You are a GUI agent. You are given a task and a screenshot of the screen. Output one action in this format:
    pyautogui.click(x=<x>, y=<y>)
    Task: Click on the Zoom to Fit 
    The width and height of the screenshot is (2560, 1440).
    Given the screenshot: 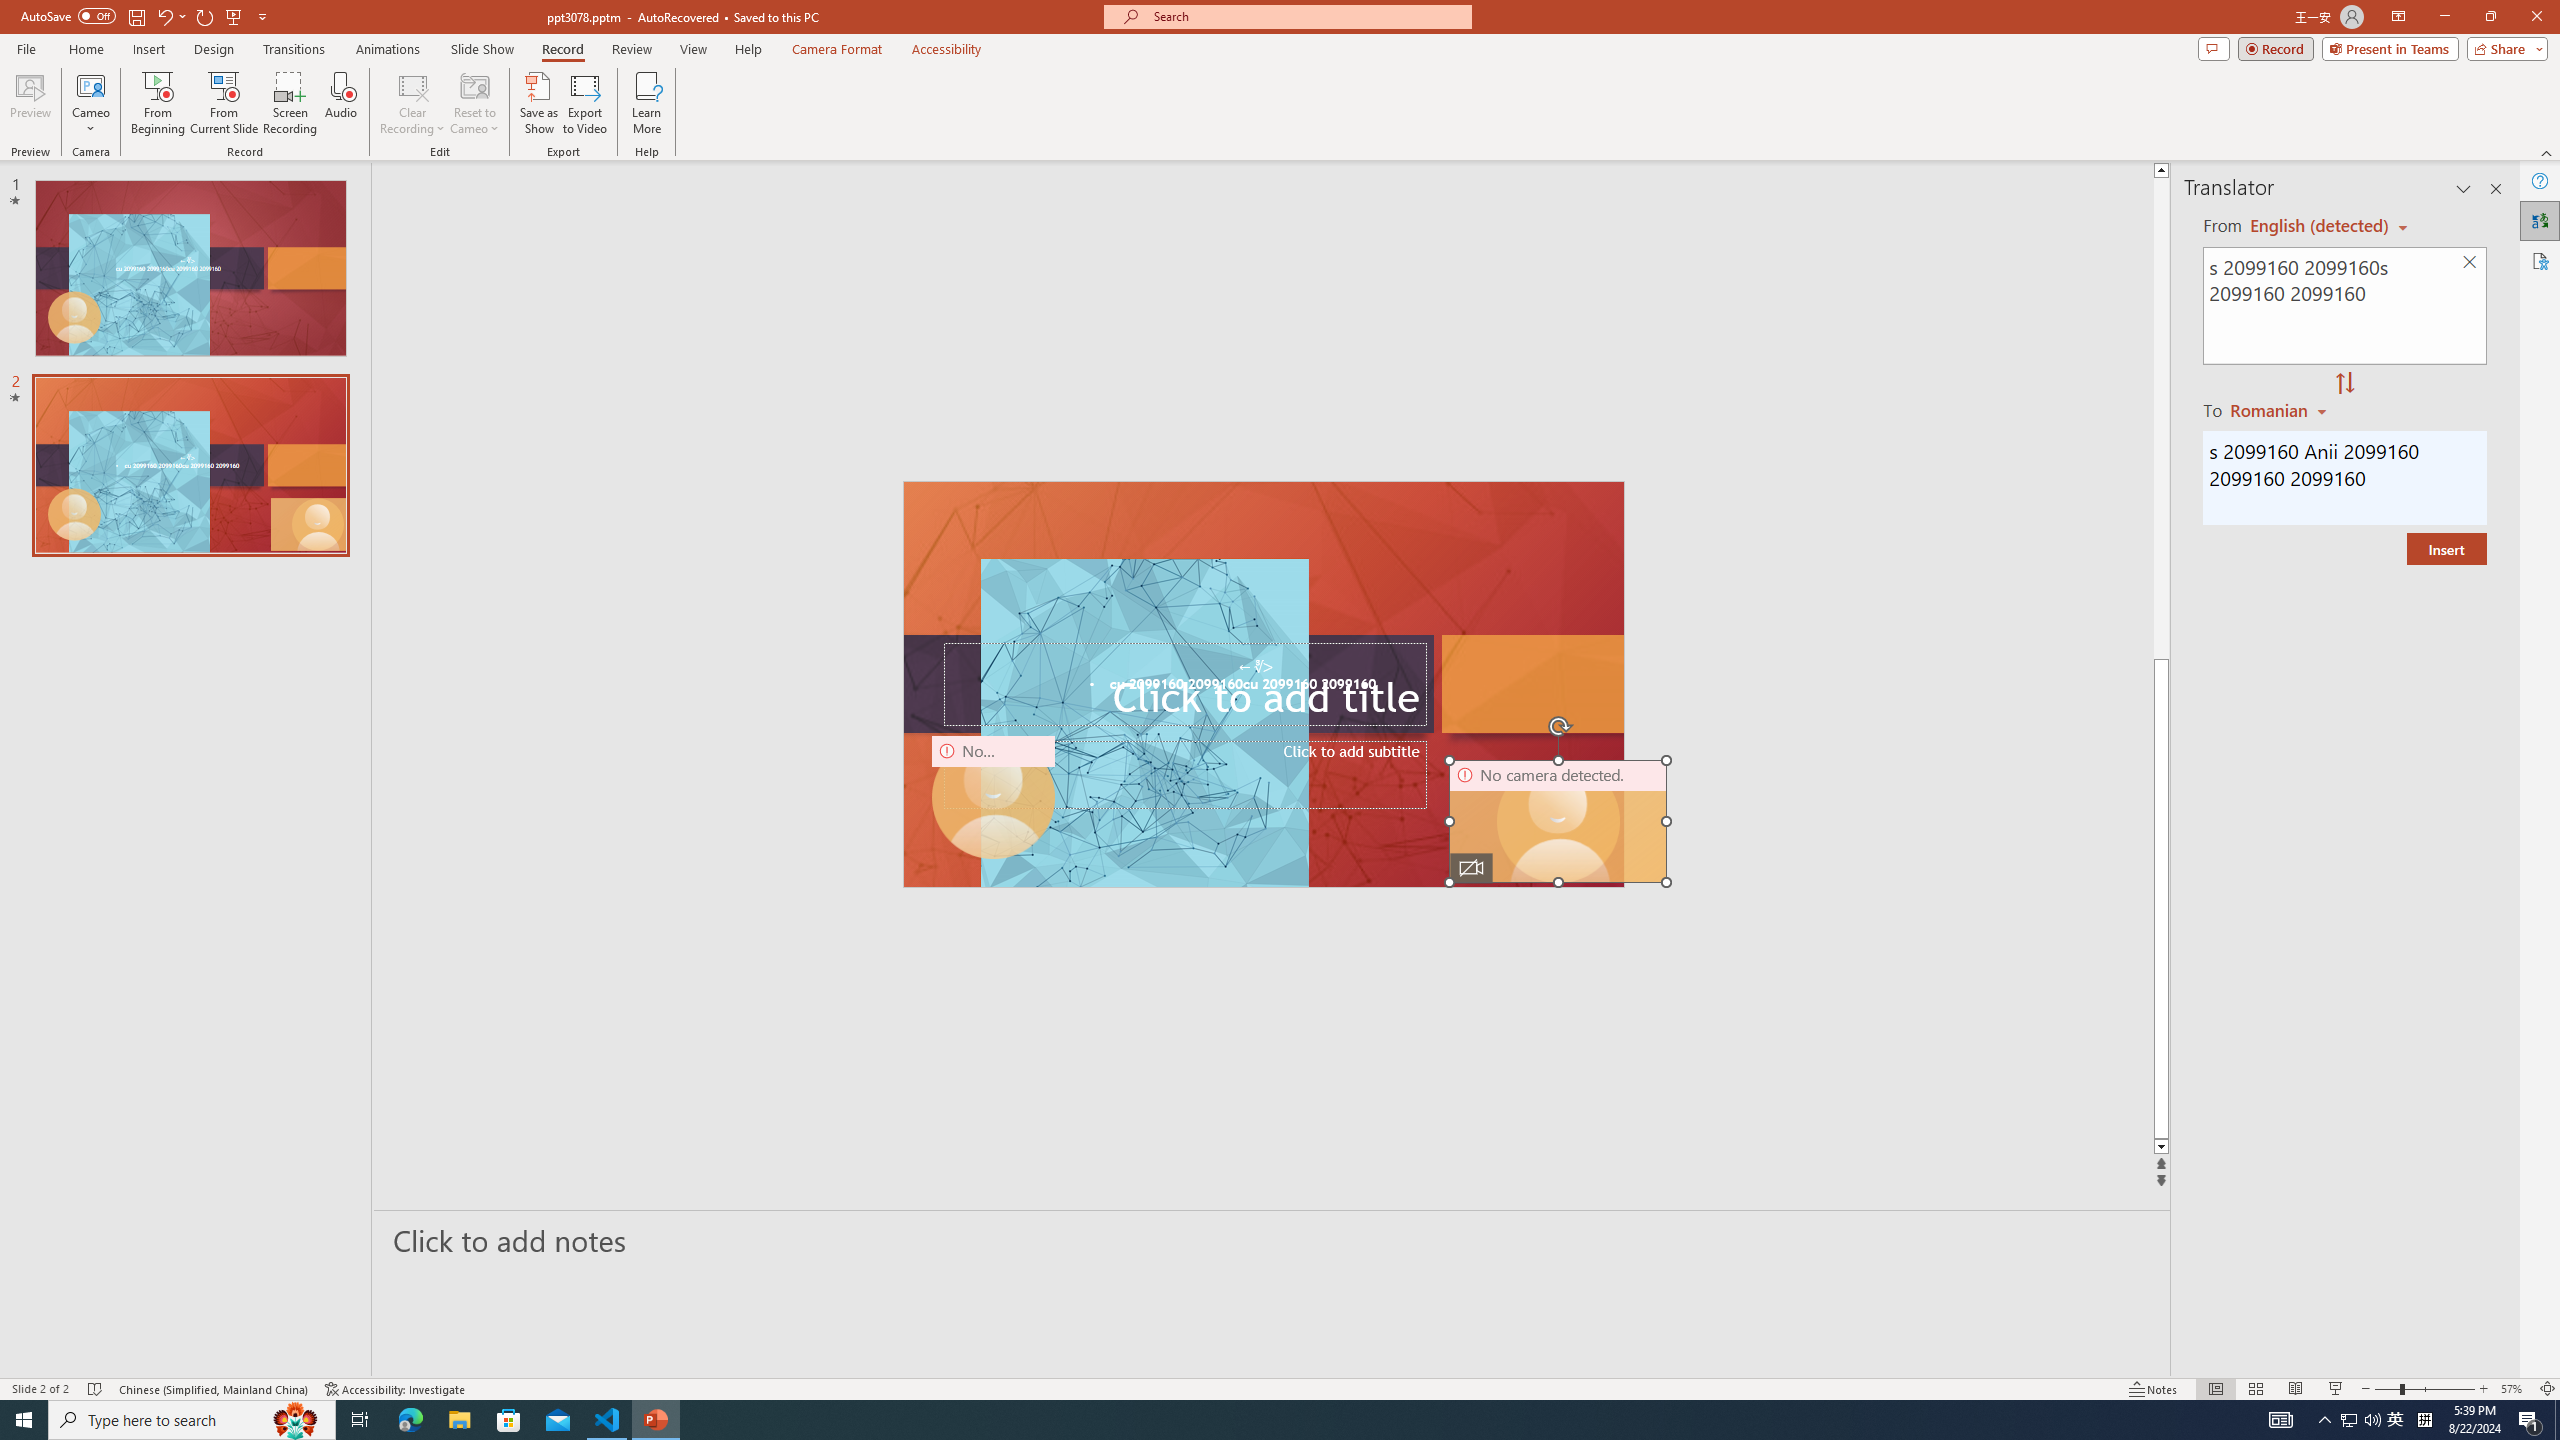 What is the action you would take?
    pyautogui.click(x=2548, y=1389)
    